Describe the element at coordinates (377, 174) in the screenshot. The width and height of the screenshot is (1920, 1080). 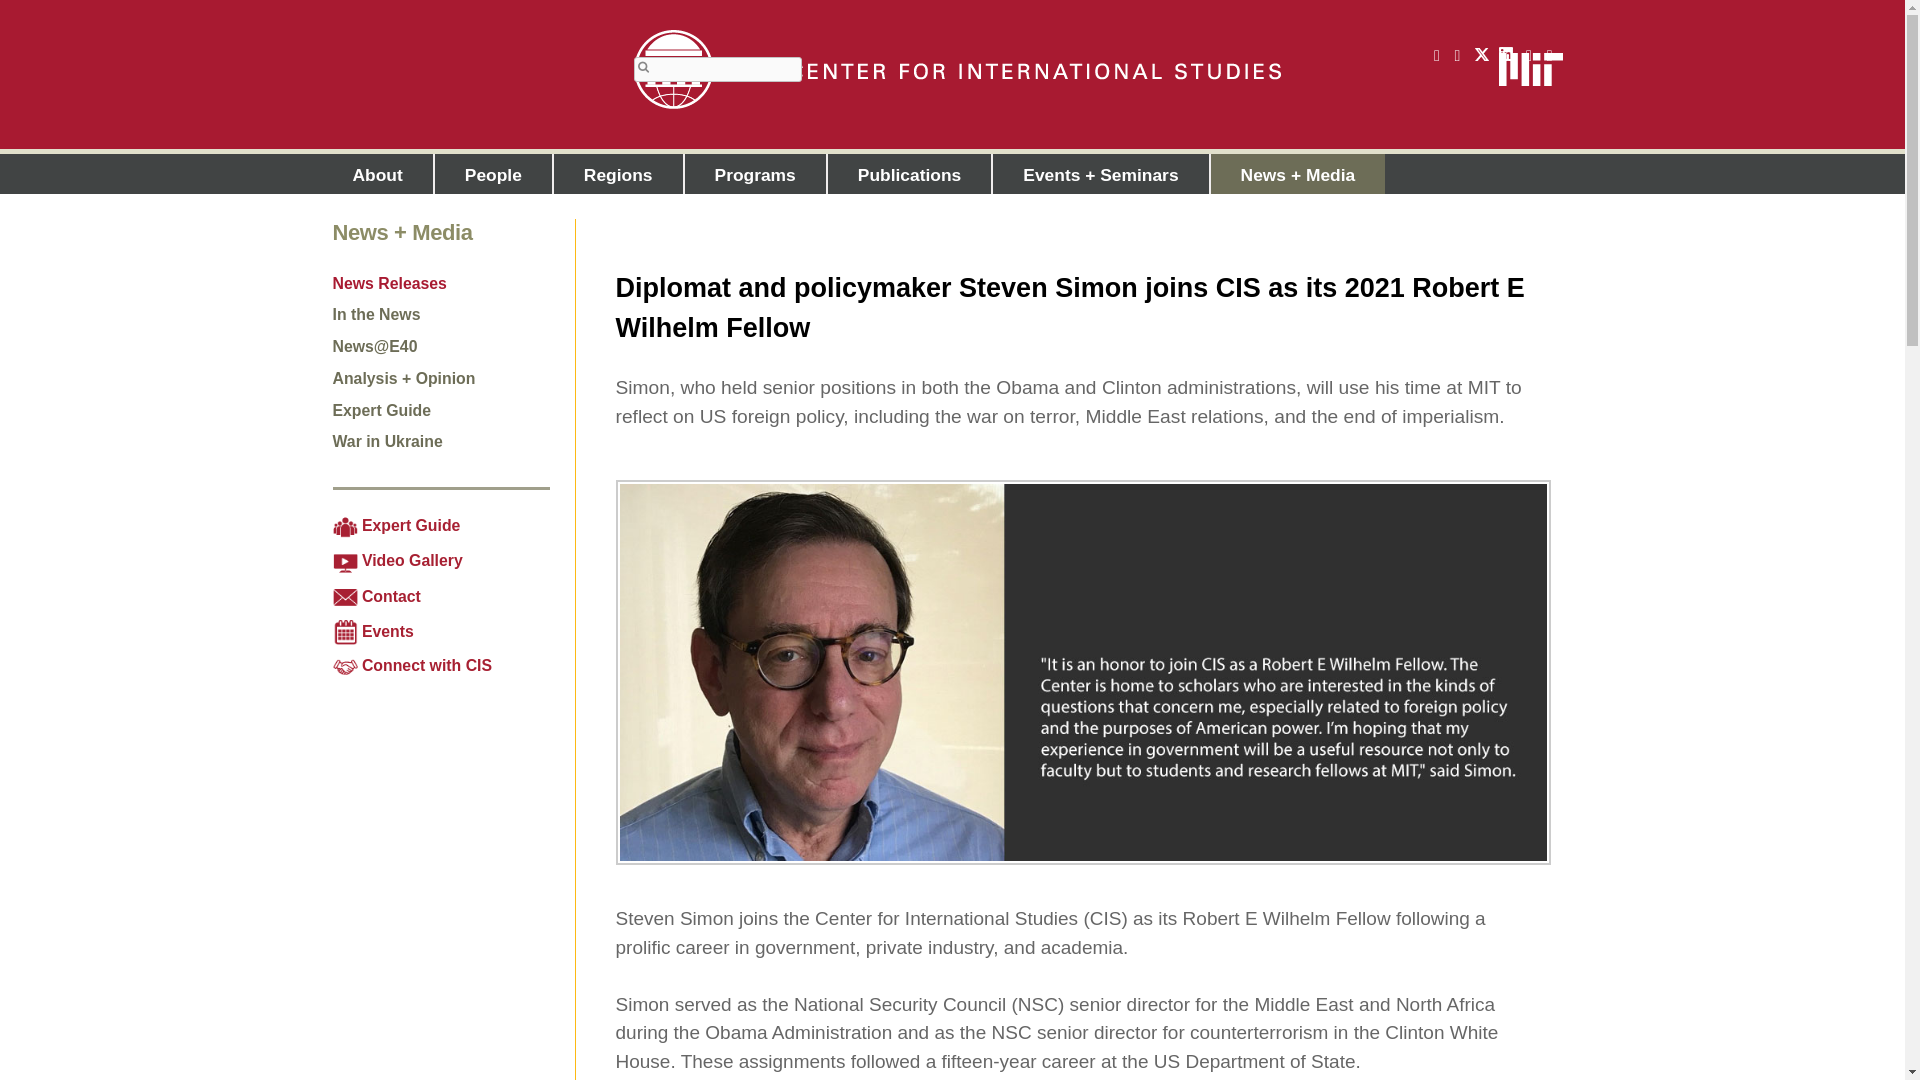
I see `About` at that location.